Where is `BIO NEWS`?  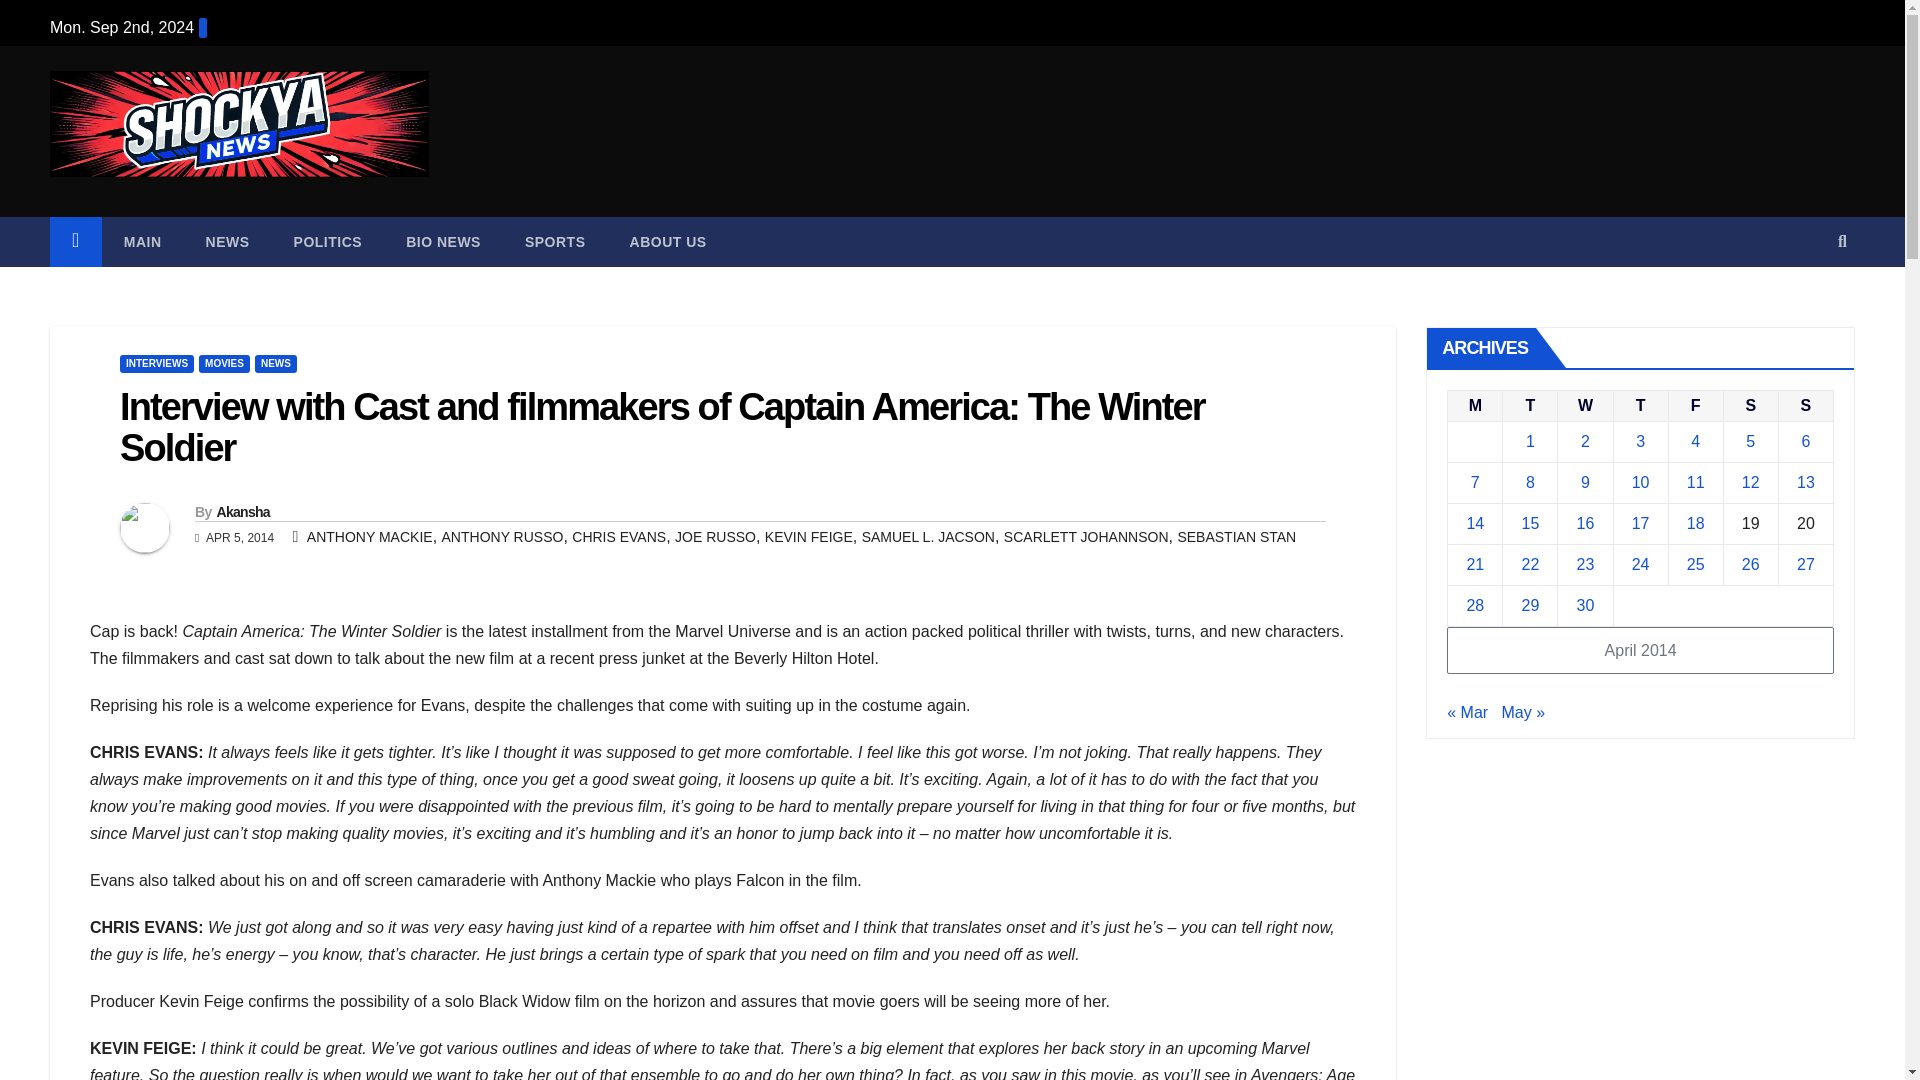 BIO NEWS is located at coordinates (444, 242).